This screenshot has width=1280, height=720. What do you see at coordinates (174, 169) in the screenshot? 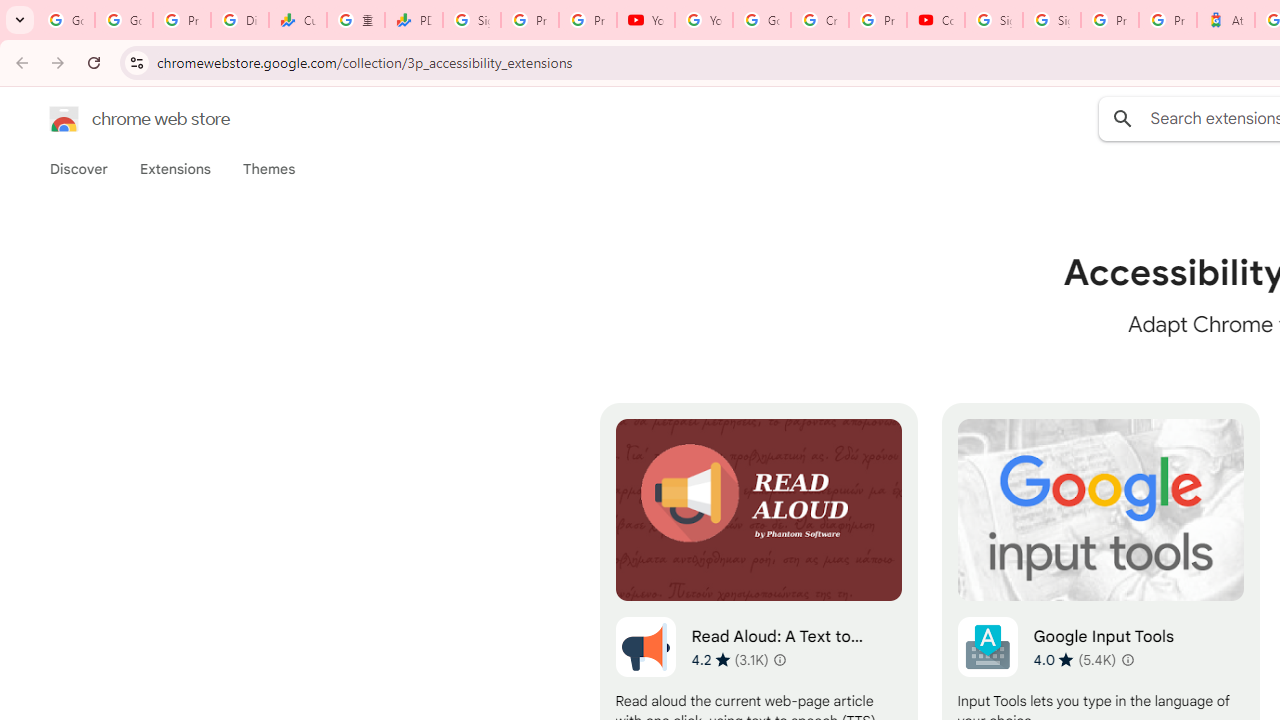
I see `Extensions` at bounding box center [174, 169].